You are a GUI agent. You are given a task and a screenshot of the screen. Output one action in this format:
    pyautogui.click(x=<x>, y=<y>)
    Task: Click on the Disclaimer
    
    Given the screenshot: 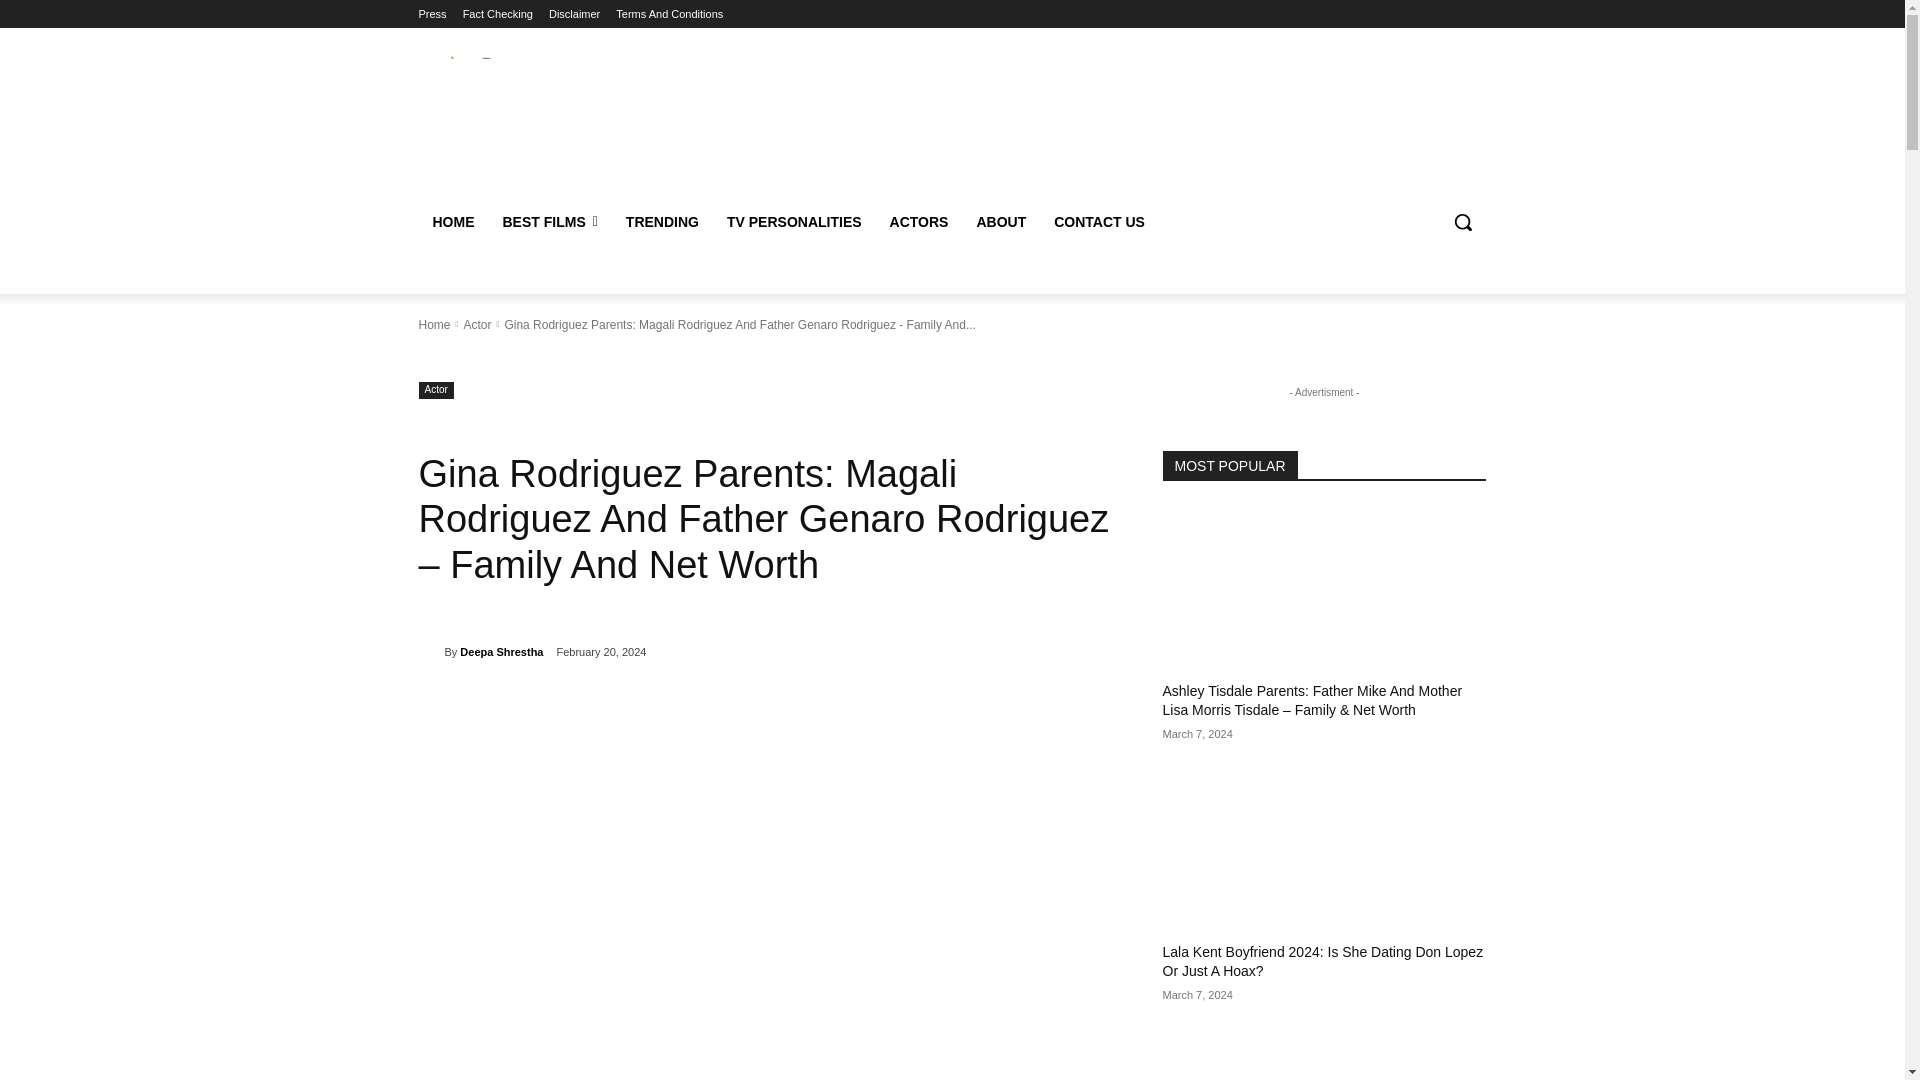 What is the action you would take?
    pyautogui.click(x=574, y=14)
    